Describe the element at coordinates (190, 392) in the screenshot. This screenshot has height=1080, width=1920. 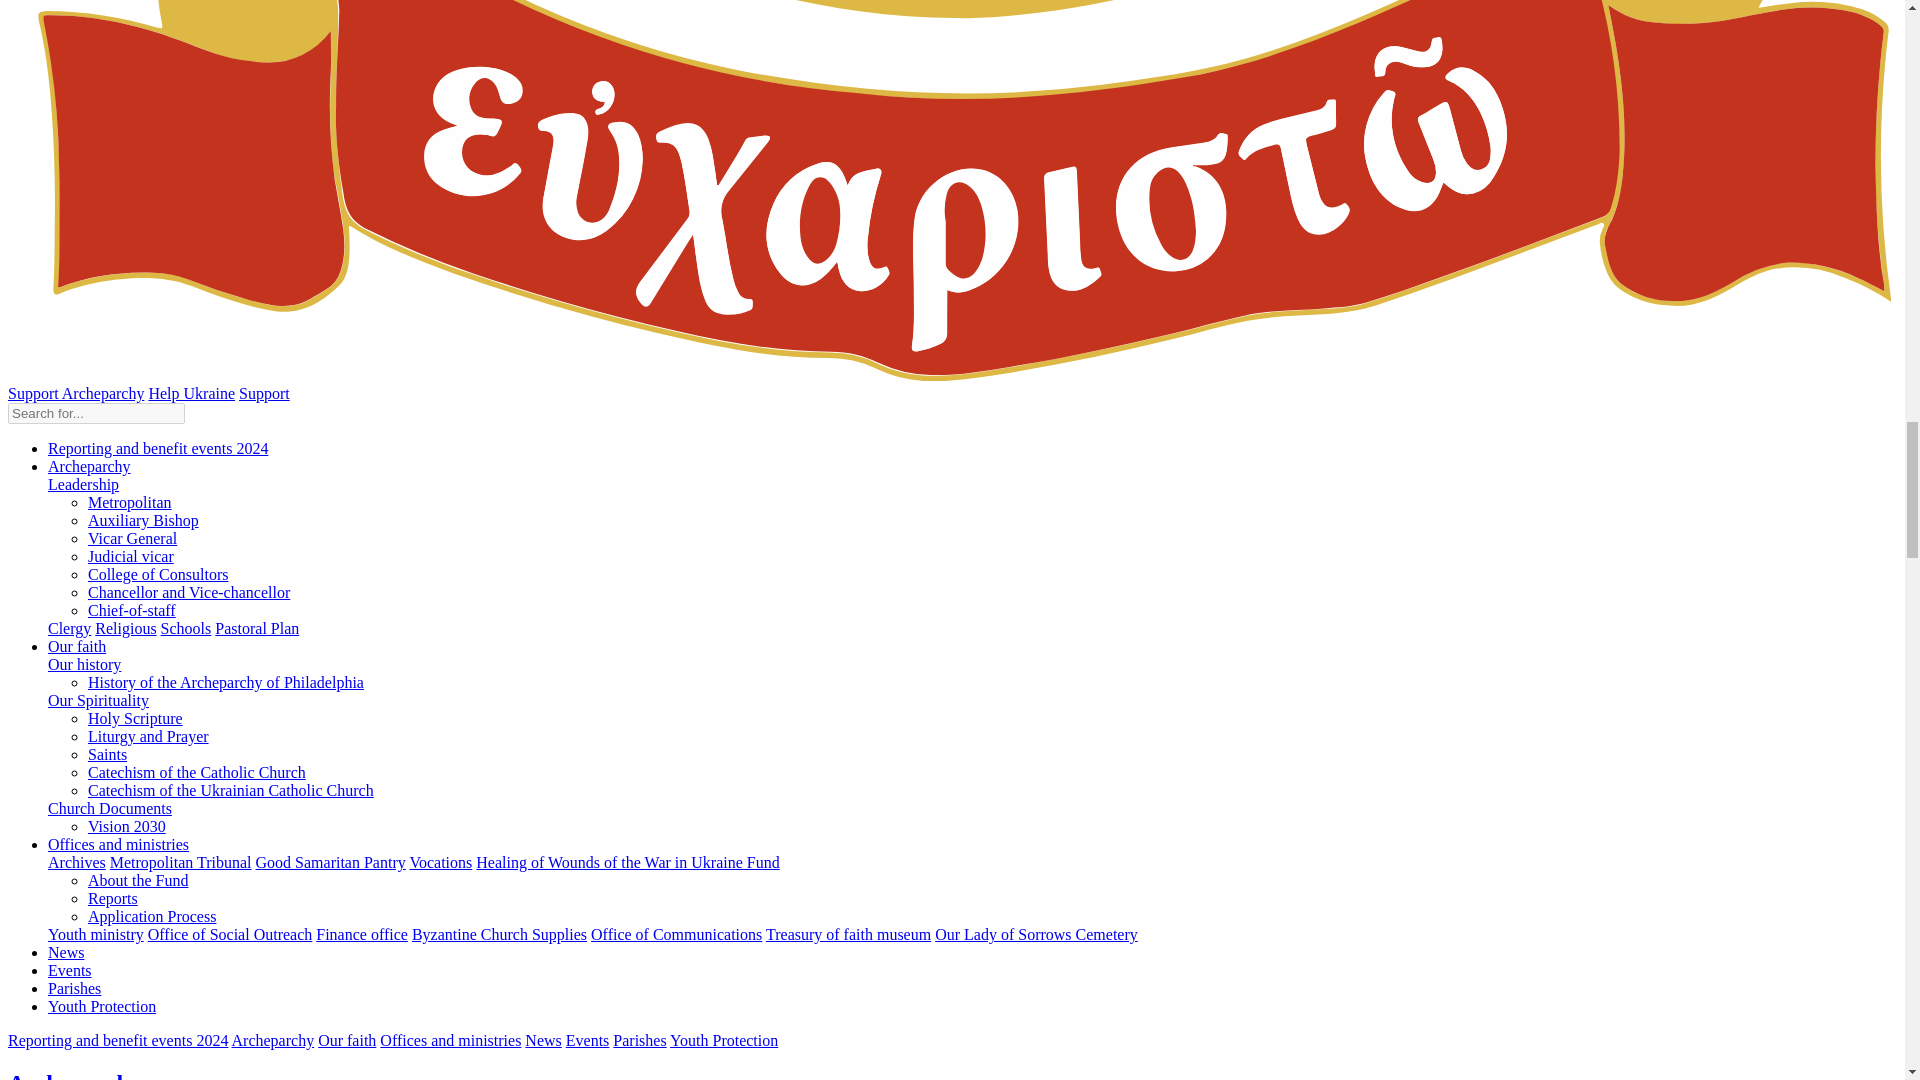
I see `Help Ukraine` at that location.